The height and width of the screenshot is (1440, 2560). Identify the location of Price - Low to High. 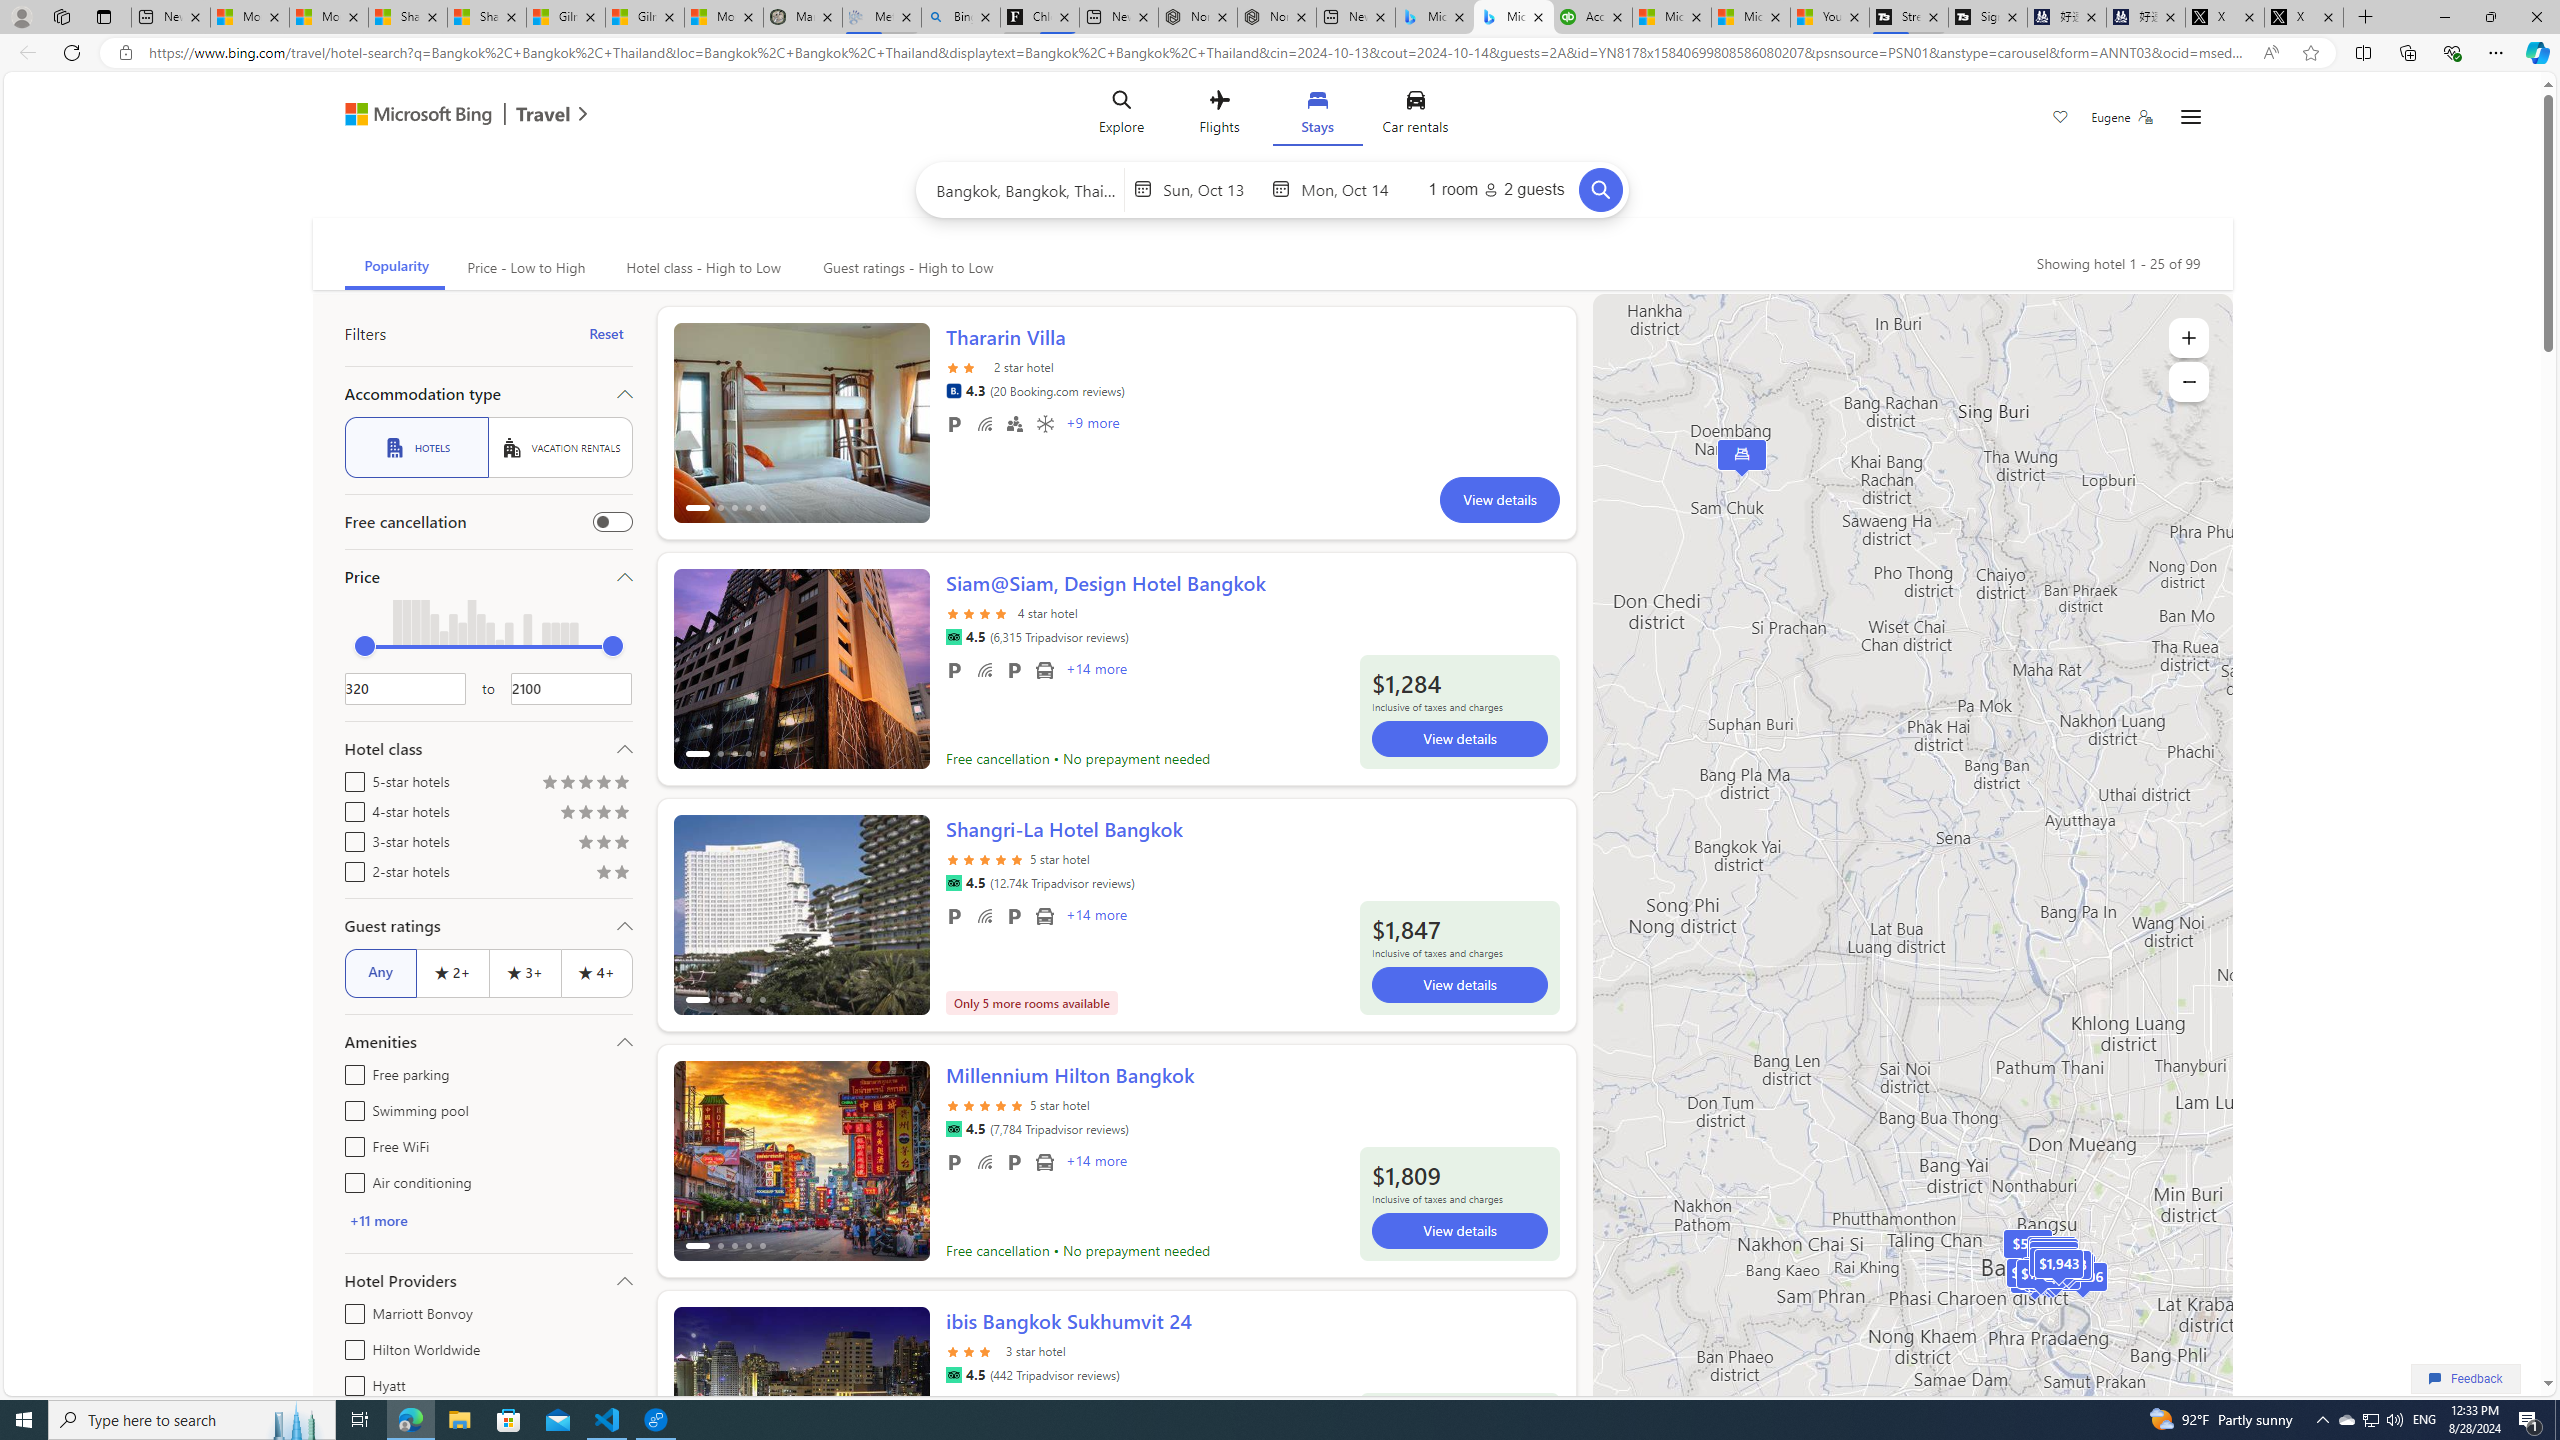
(524, 268).